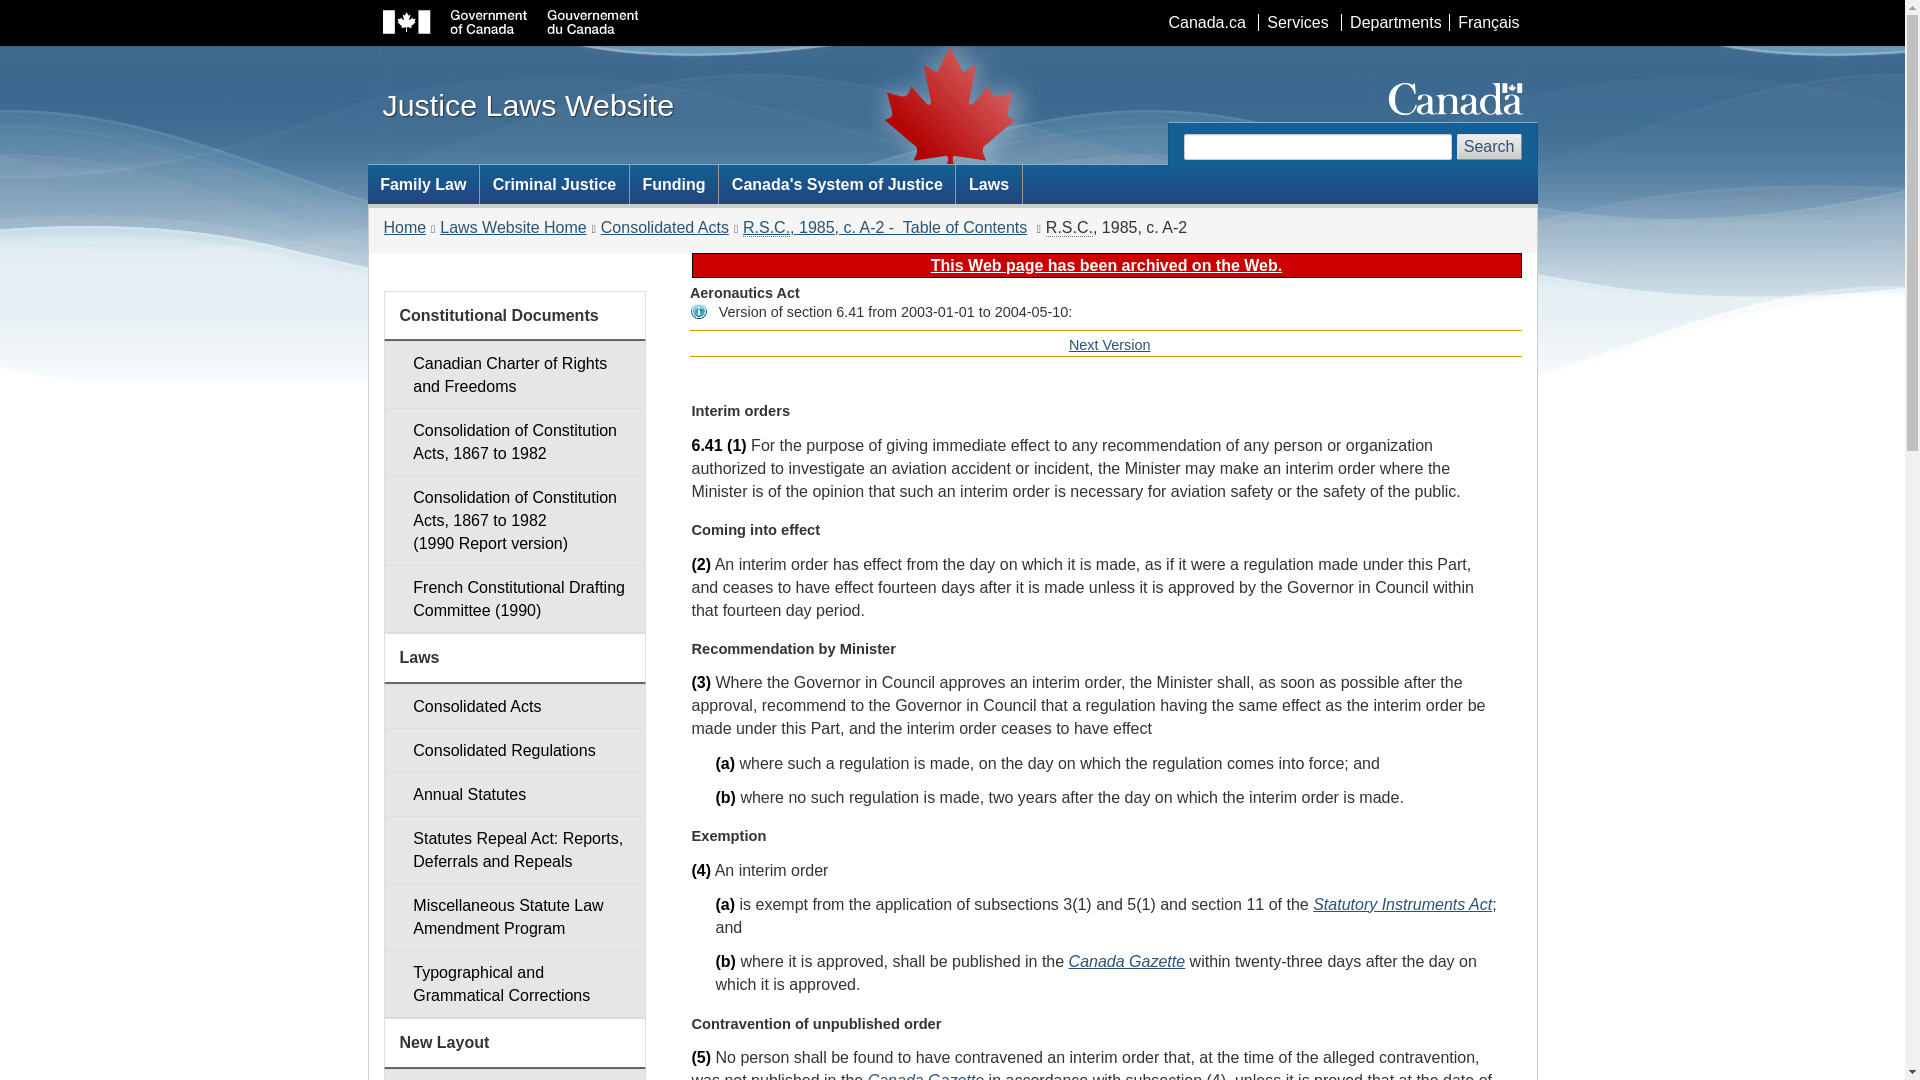 Image resolution: width=1920 pixels, height=1080 pixels. I want to click on R.S.C., 1985, c. A-2 -  Table of Contents, so click(926, 1076).